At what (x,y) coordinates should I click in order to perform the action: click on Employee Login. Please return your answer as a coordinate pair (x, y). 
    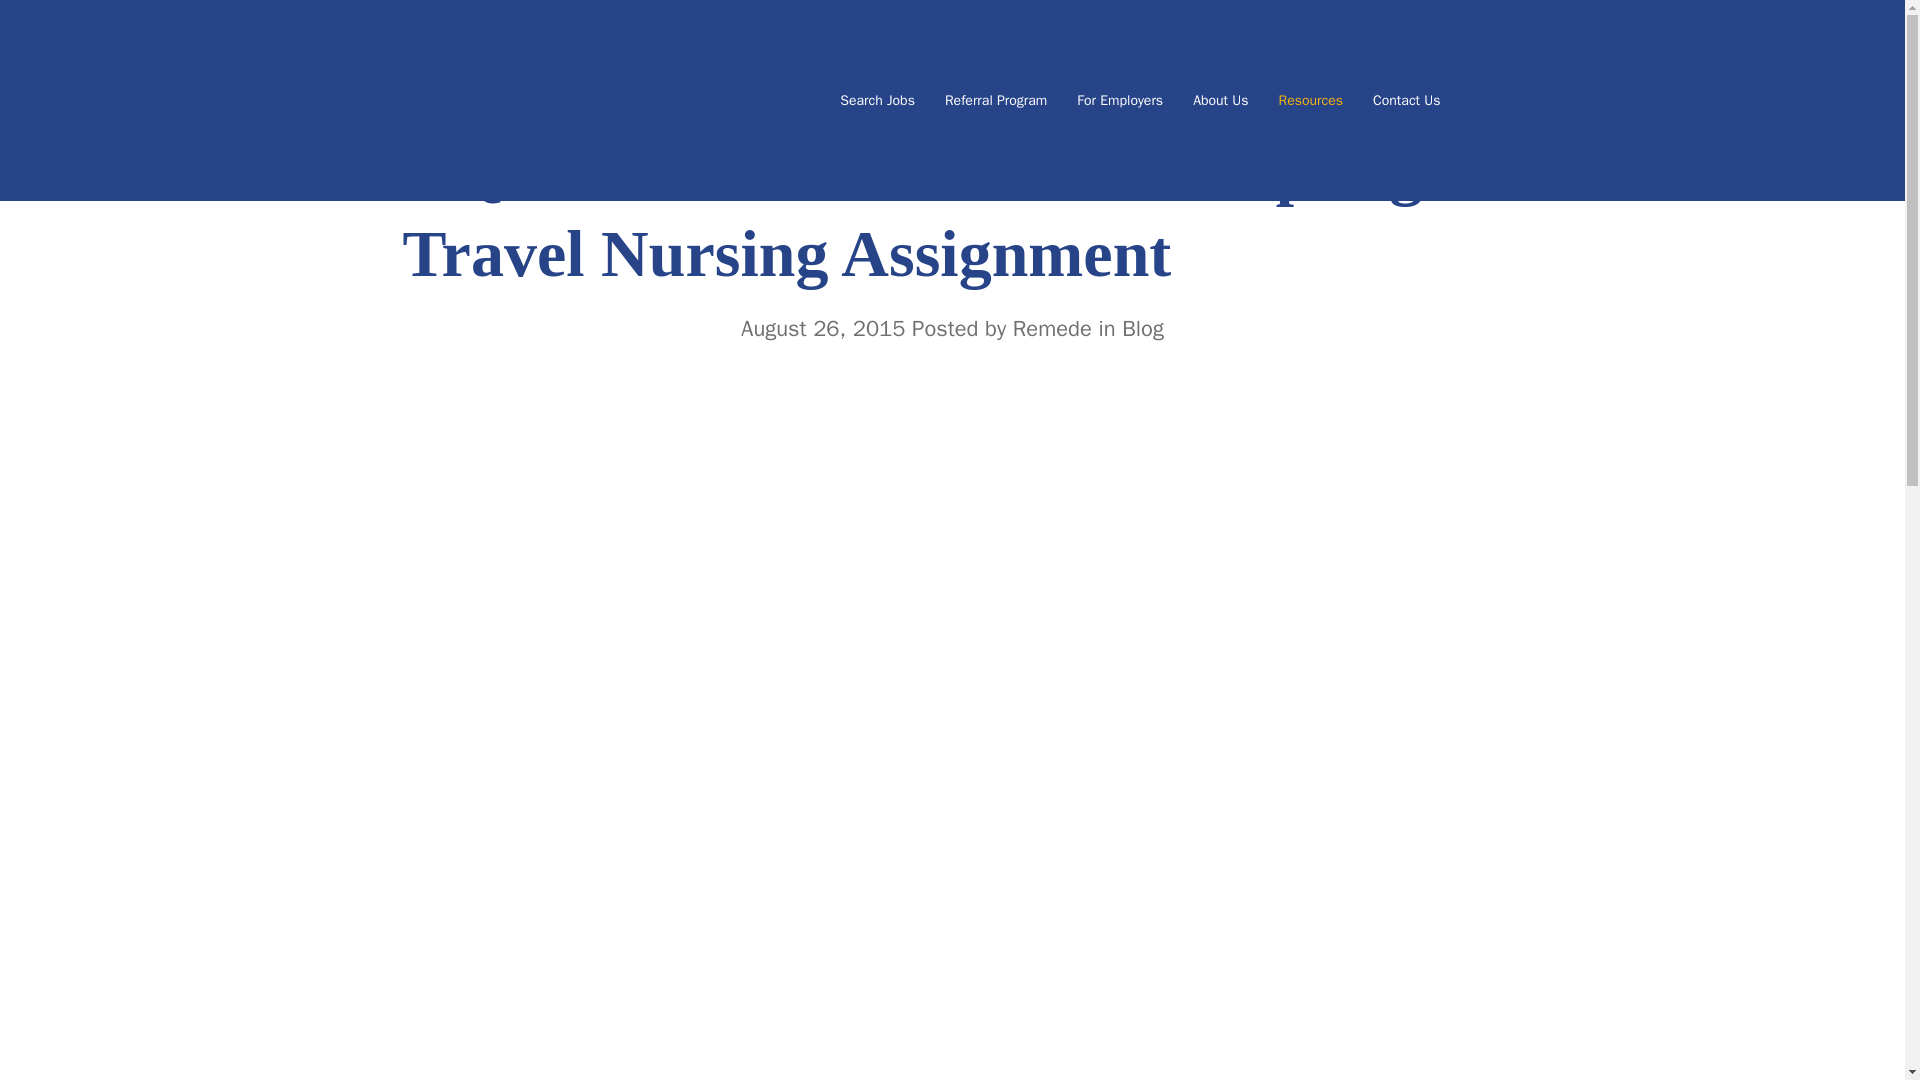
    Looking at the image, I should click on (1486, 100).